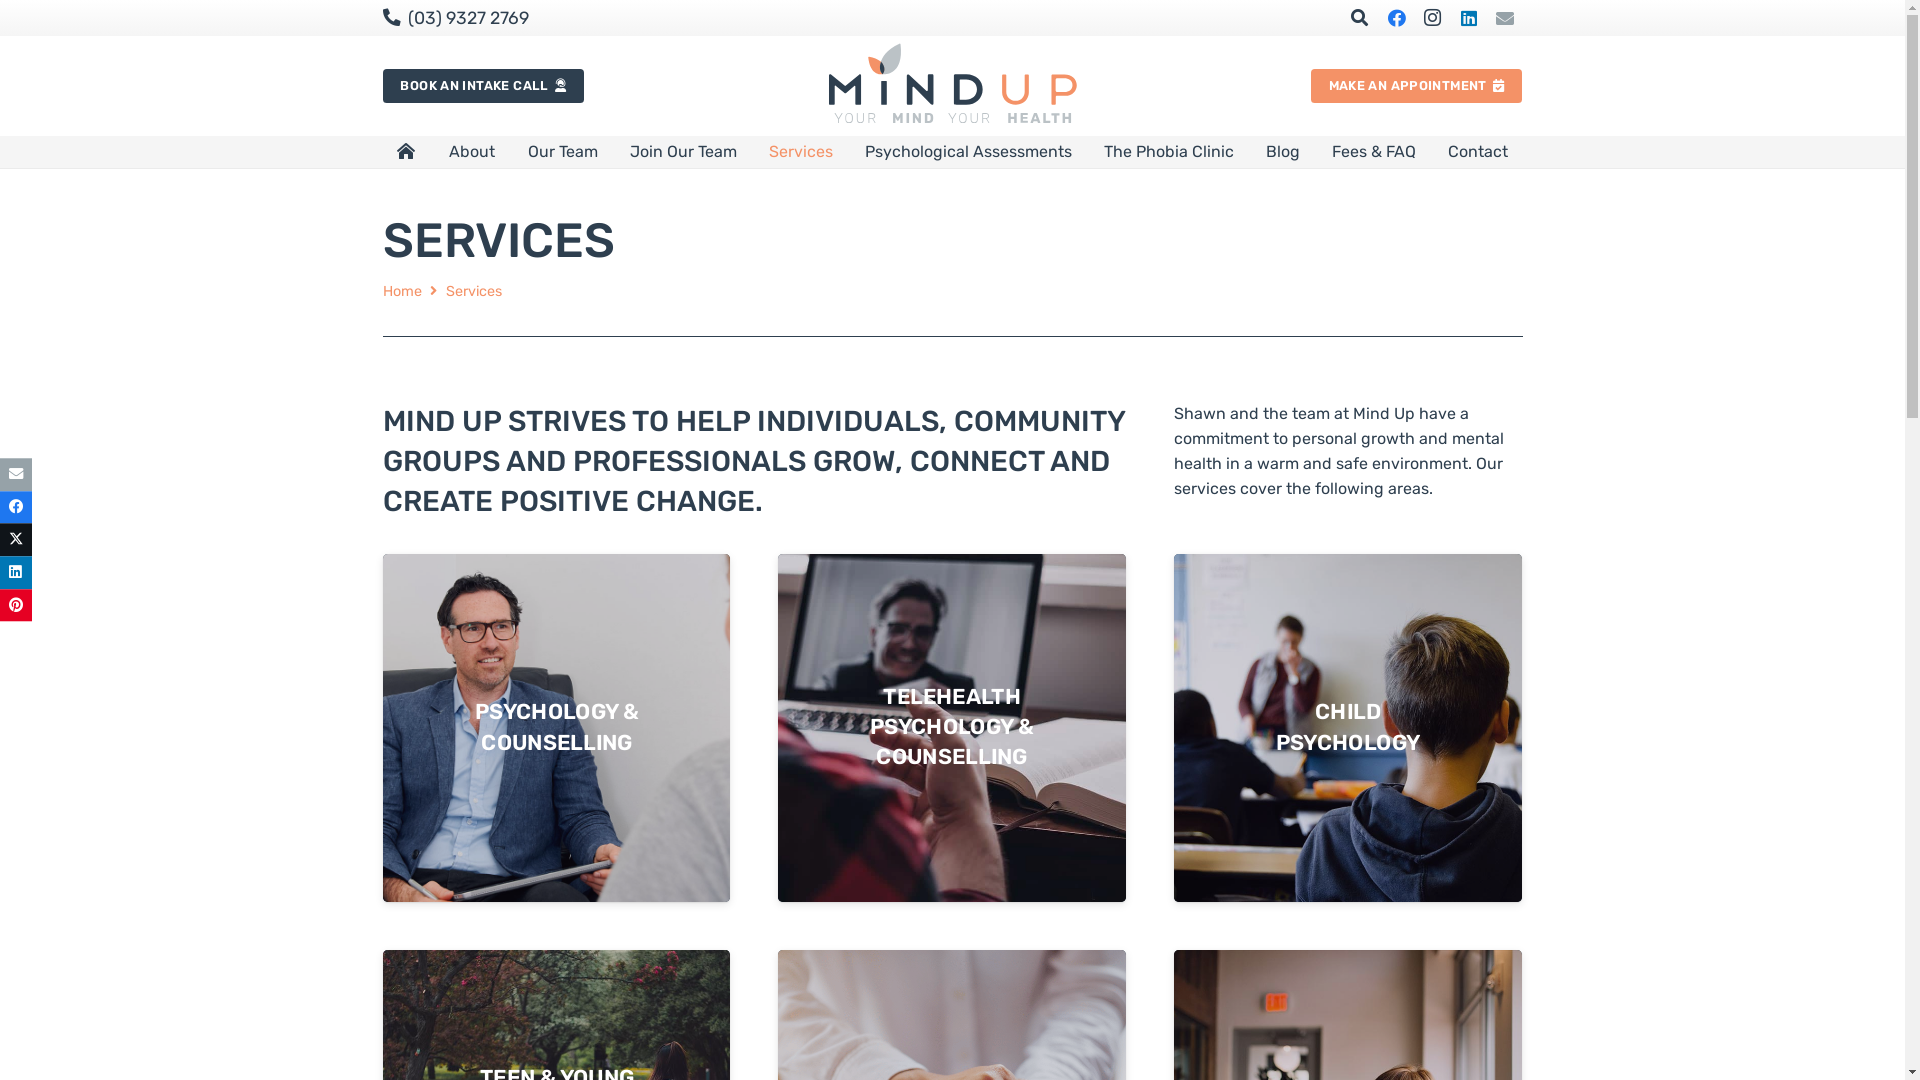  What do you see at coordinates (801, 152) in the screenshot?
I see `Services` at bounding box center [801, 152].